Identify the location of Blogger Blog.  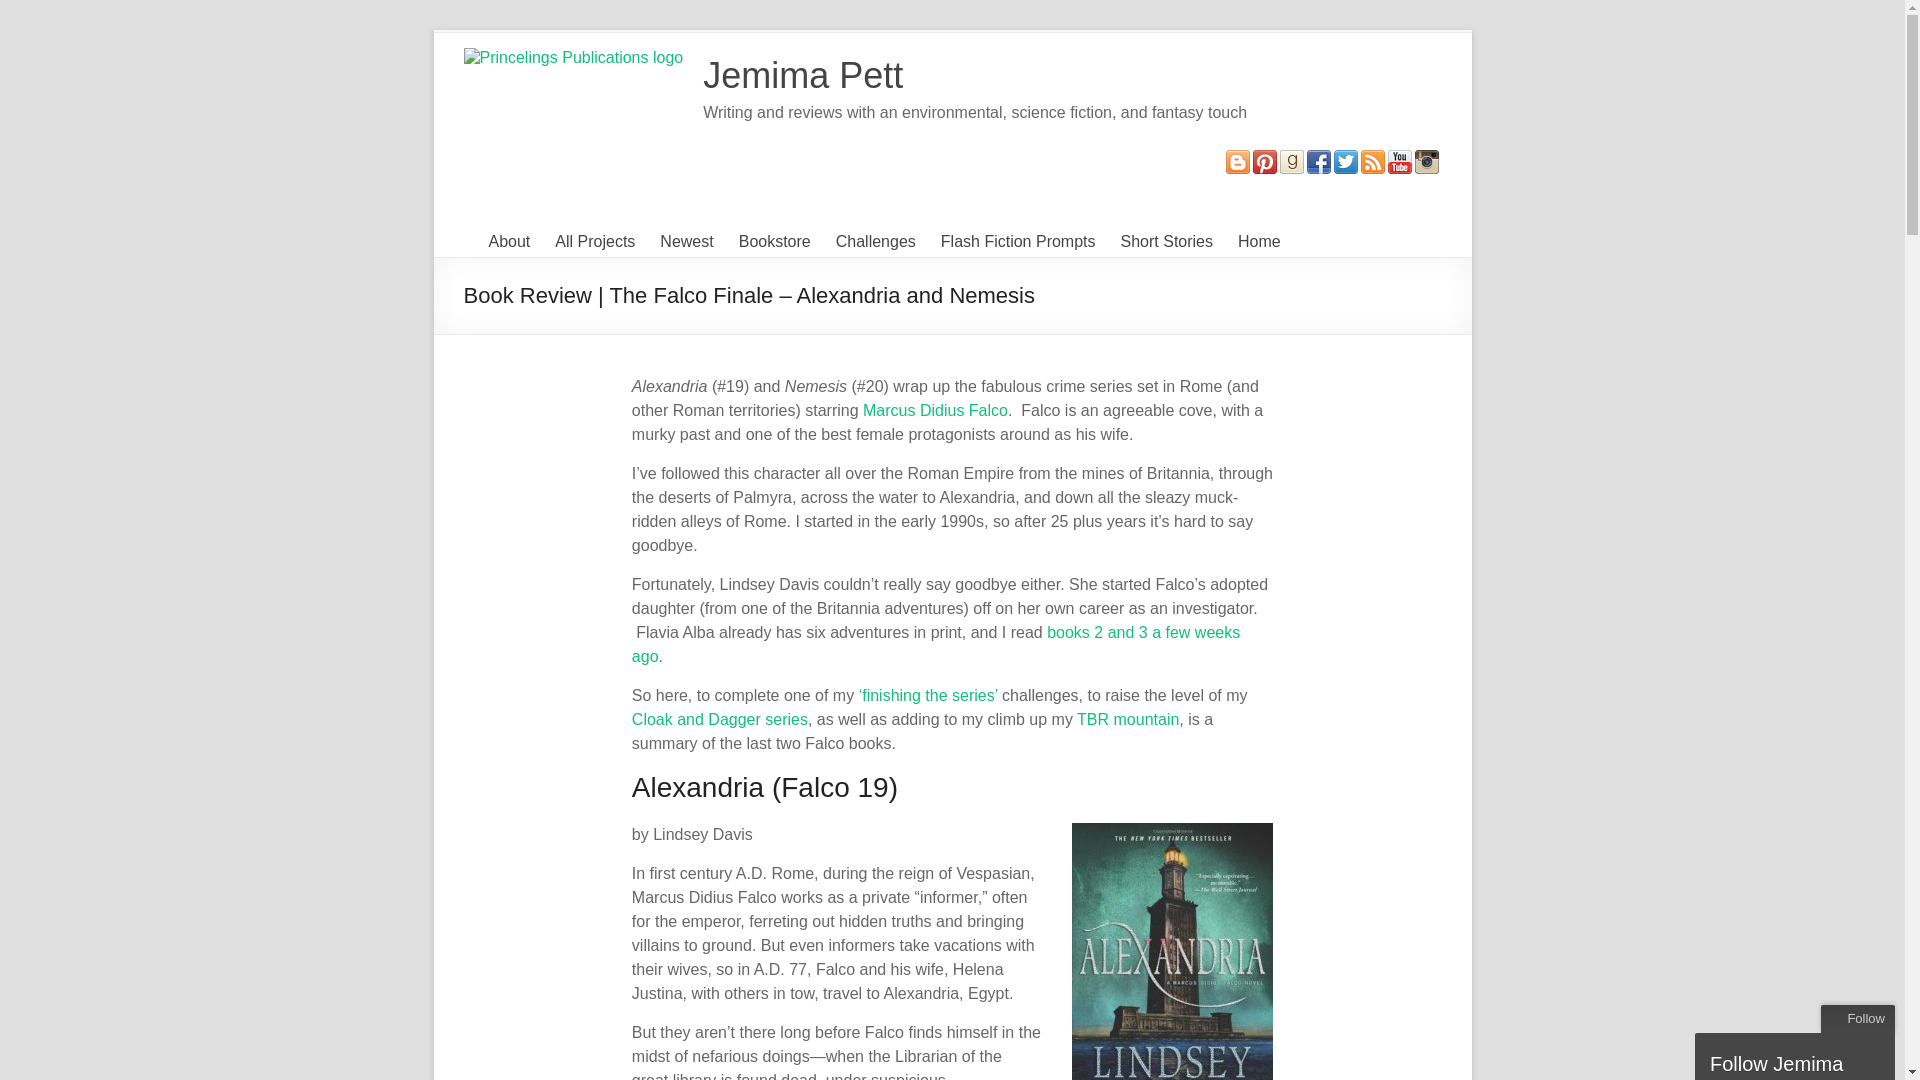
(1238, 160).